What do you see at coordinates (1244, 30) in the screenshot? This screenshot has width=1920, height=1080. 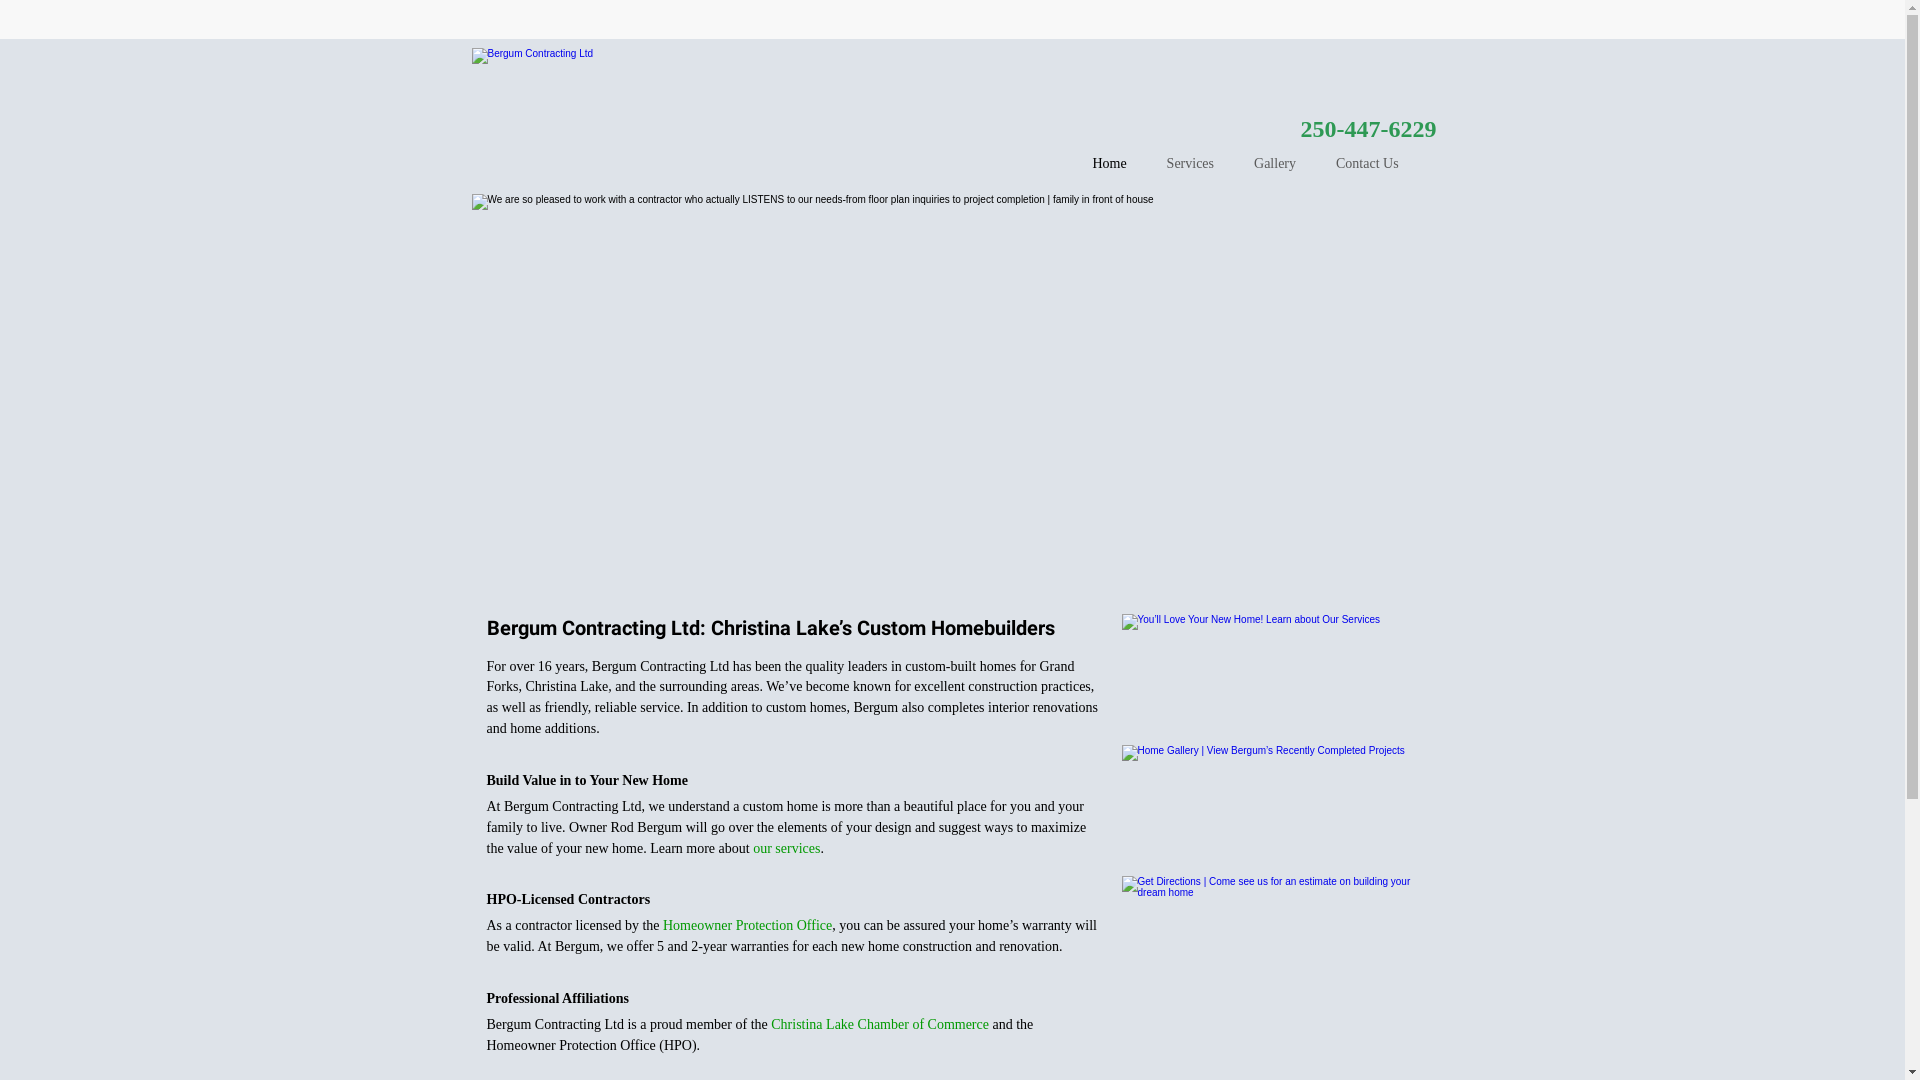 I see `Embedded Content` at bounding box center [1244, 30].